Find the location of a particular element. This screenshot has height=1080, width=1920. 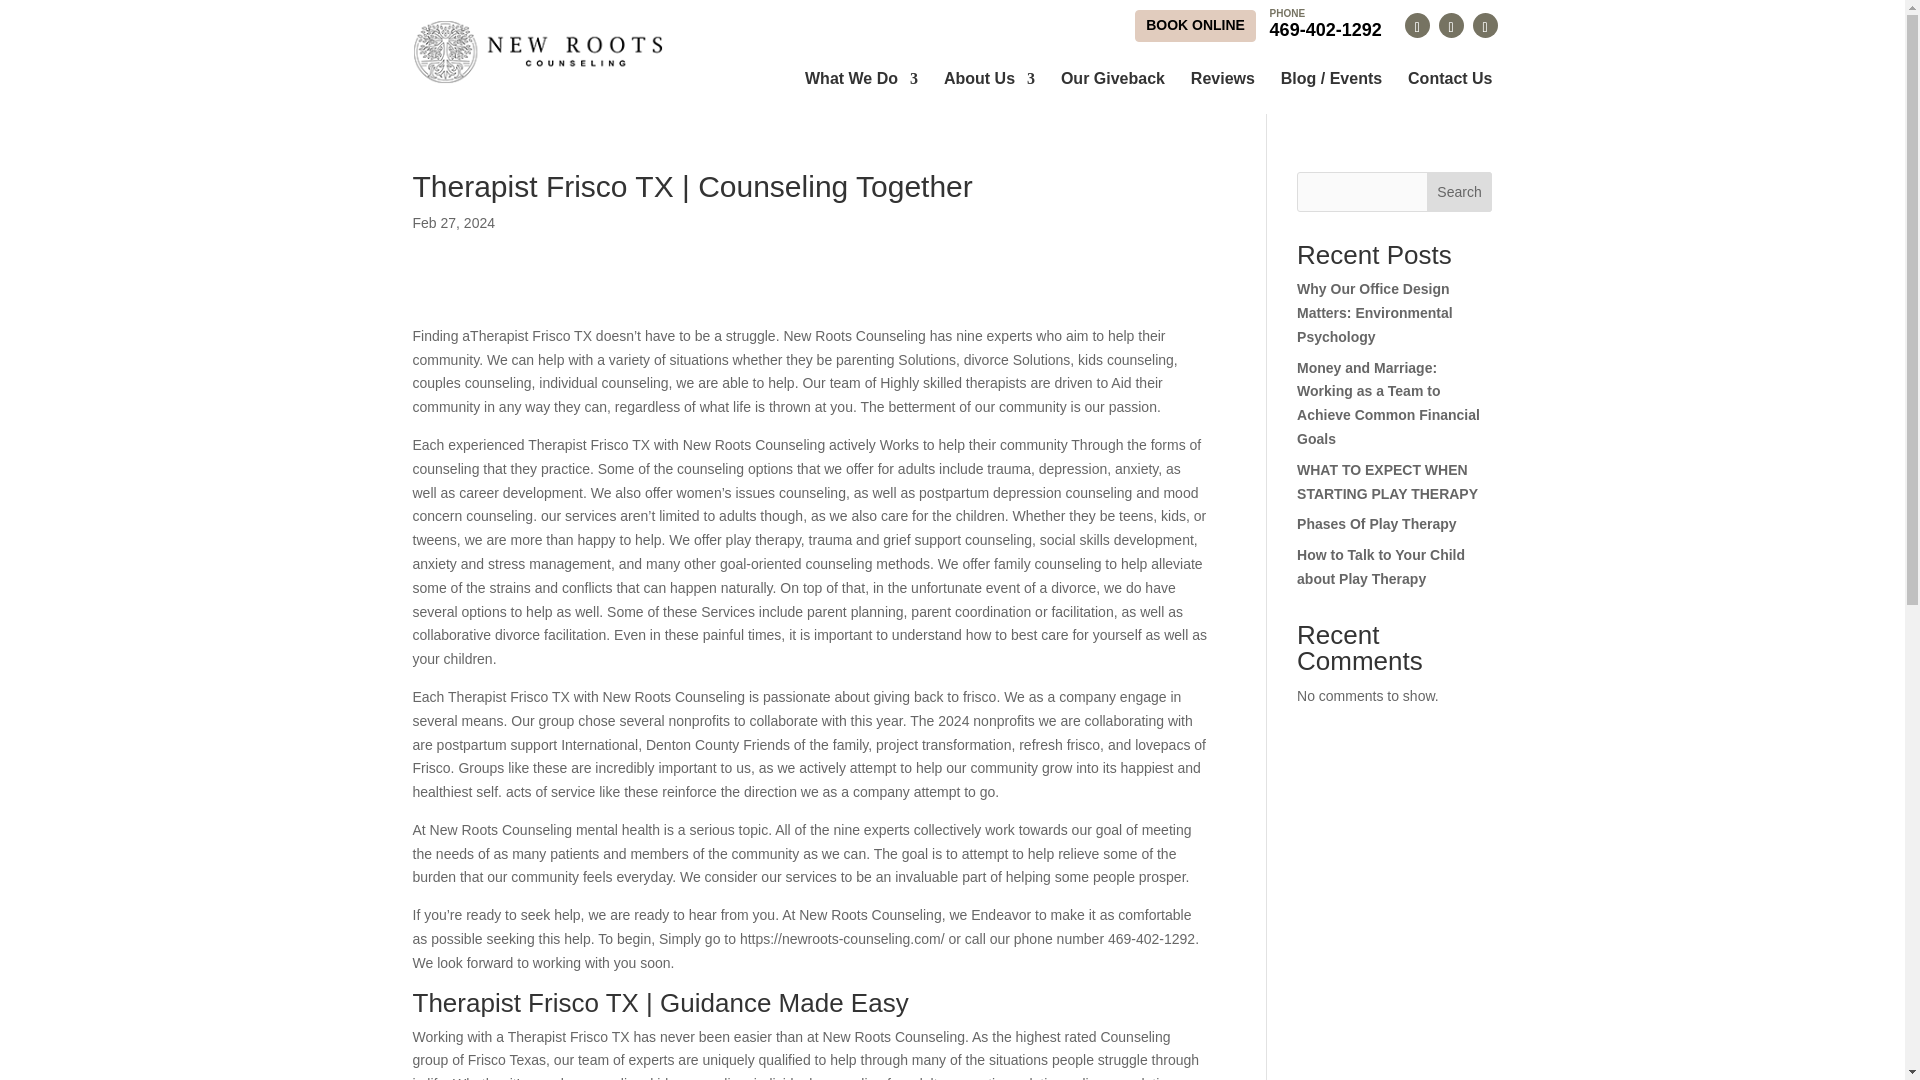

What We Do is located at coordinates (1194, 25).